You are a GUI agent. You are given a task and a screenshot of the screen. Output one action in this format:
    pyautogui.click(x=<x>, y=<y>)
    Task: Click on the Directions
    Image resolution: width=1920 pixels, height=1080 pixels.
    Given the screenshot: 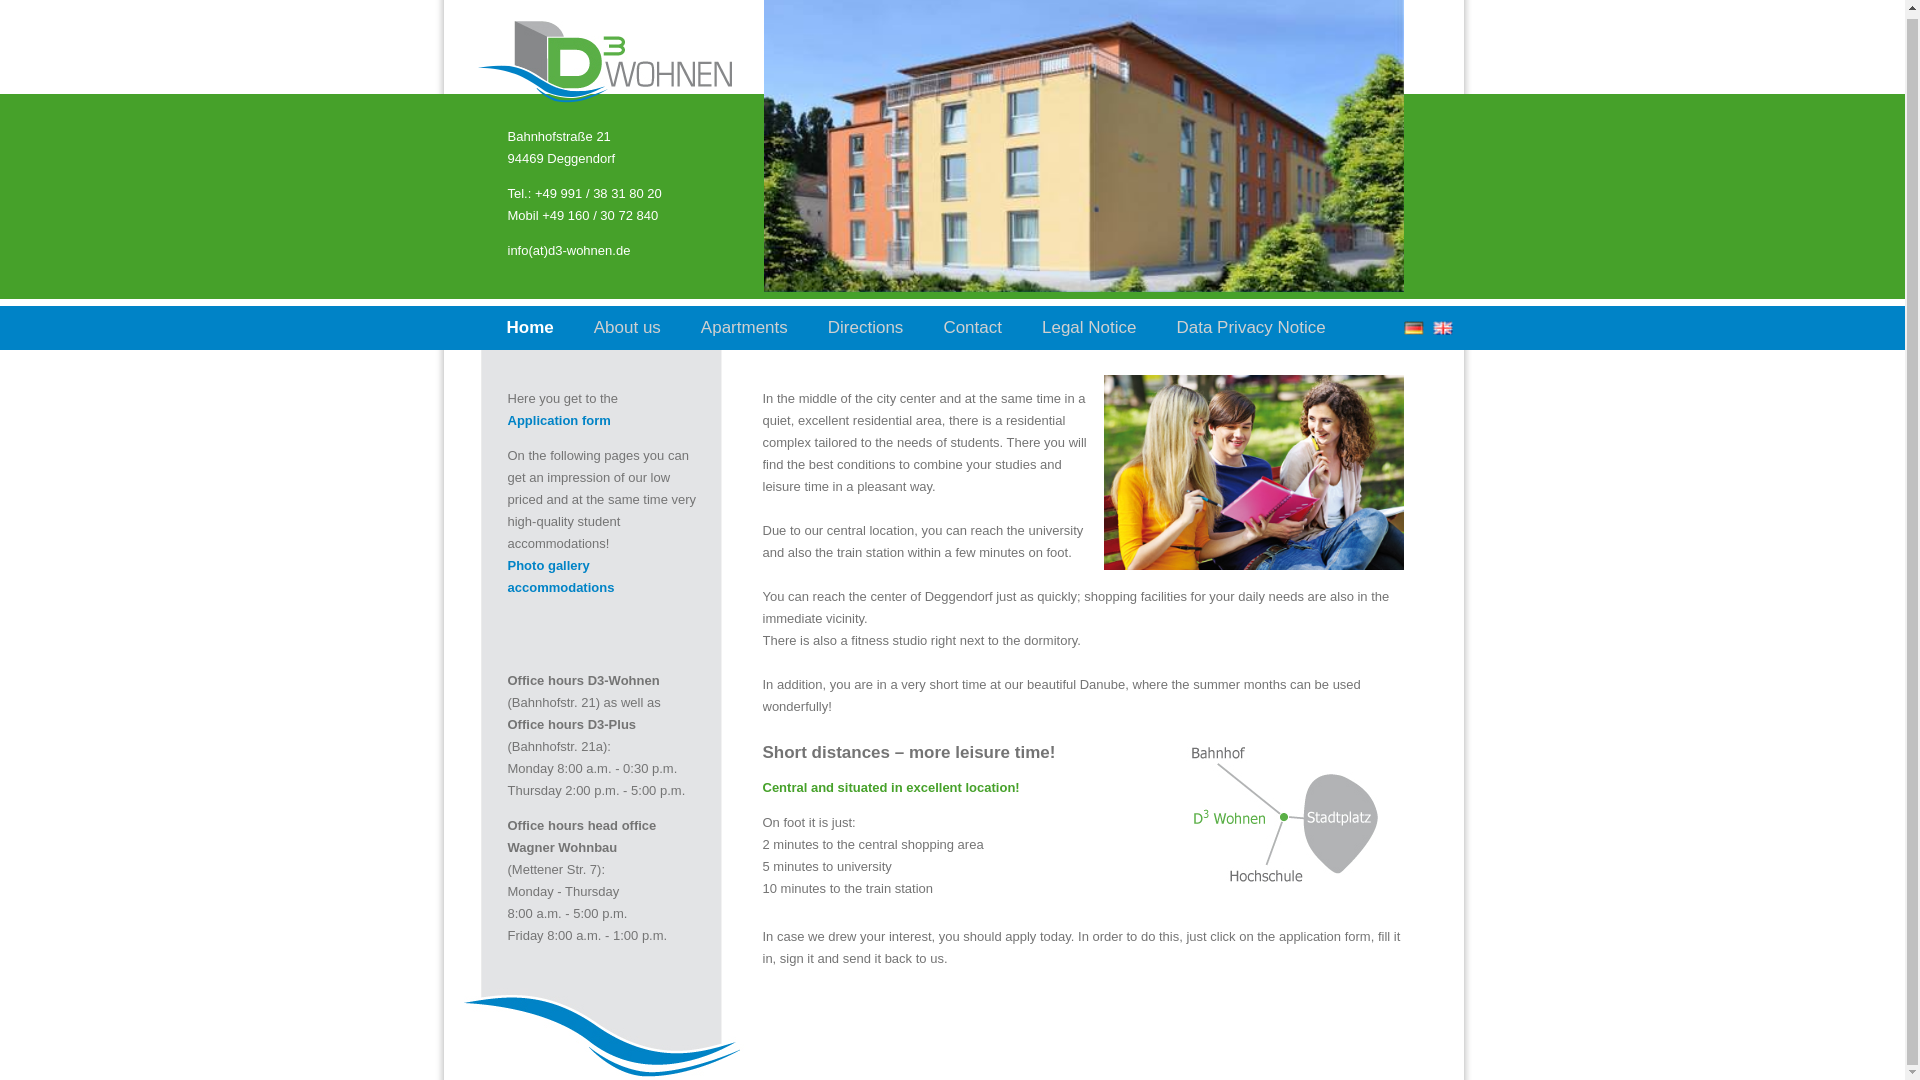 What is the action you would take?
    pyautogui.click(x=866, y=328)
    